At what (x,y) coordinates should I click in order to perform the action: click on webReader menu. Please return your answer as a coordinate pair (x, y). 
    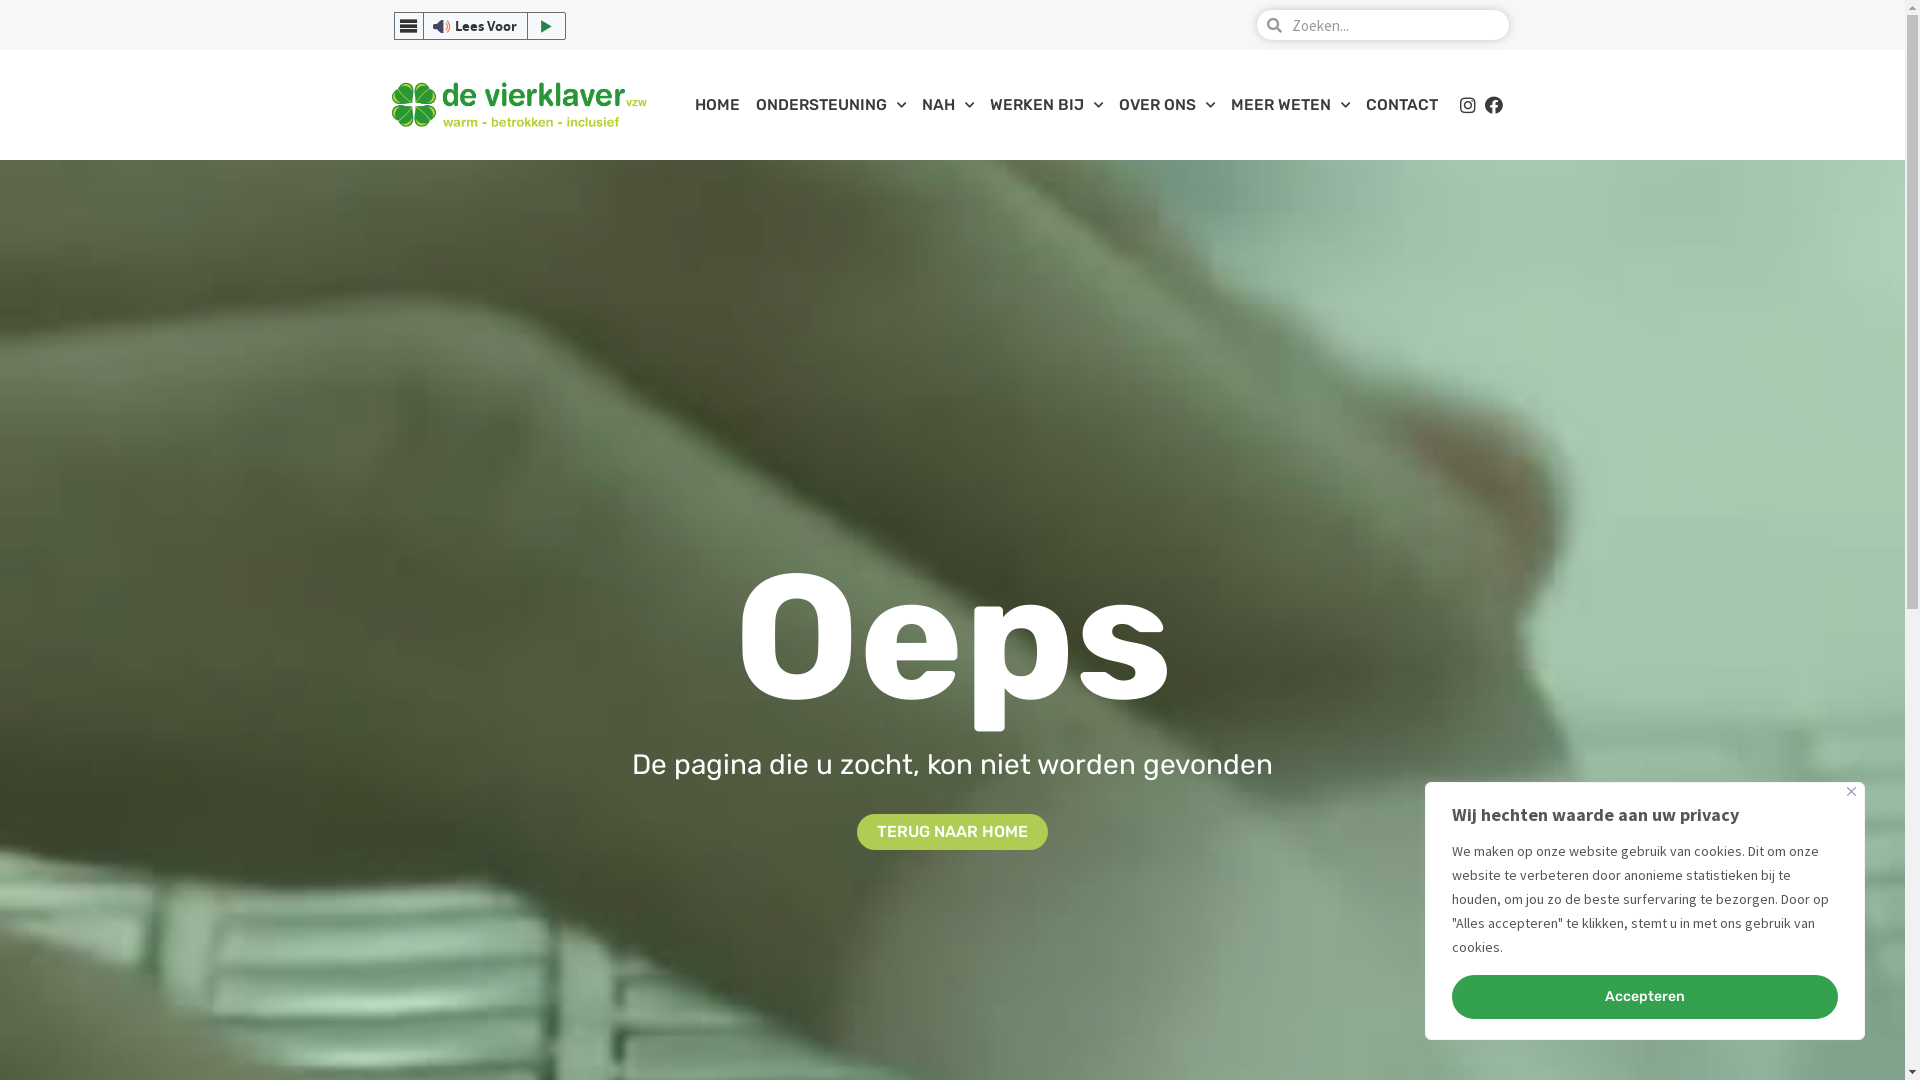
    Looking at the image, I should click on (409, 26).